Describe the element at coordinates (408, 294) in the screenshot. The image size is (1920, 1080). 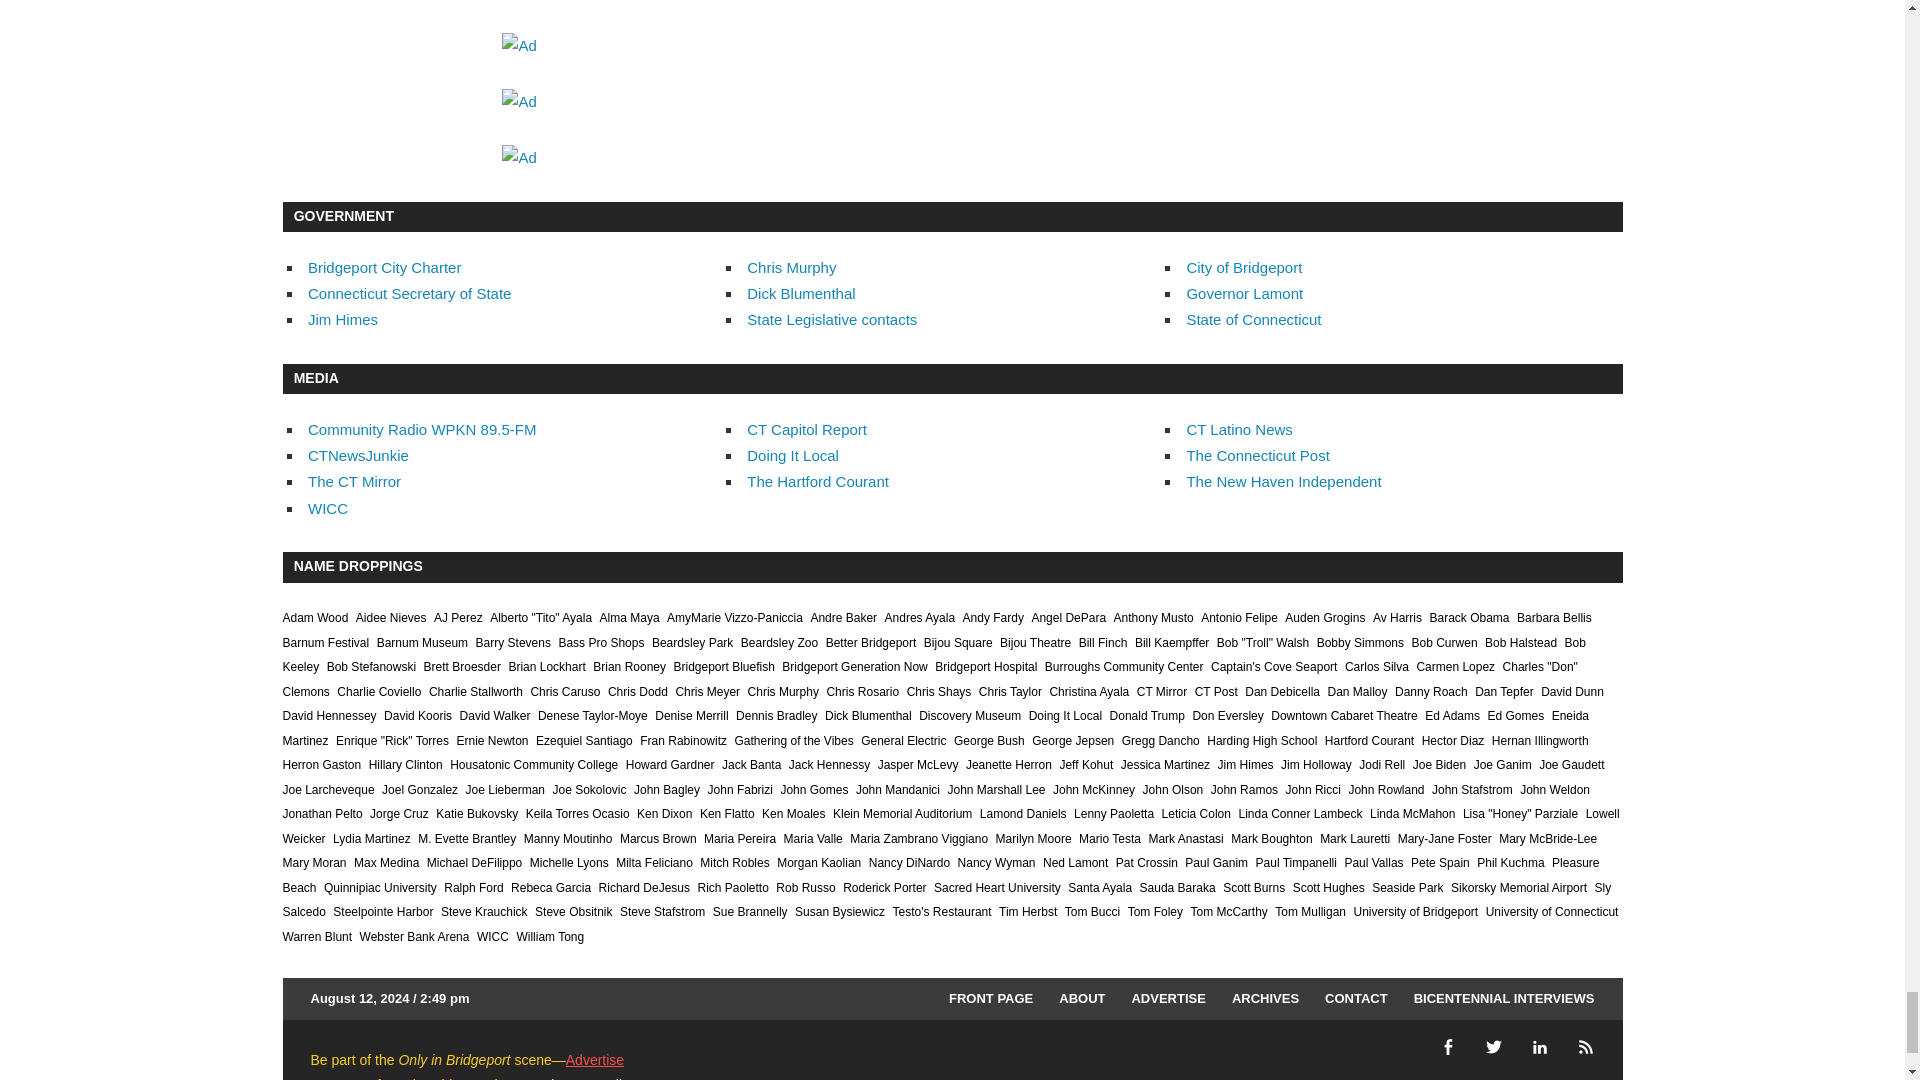
I see `Secretary of the State` at that location.